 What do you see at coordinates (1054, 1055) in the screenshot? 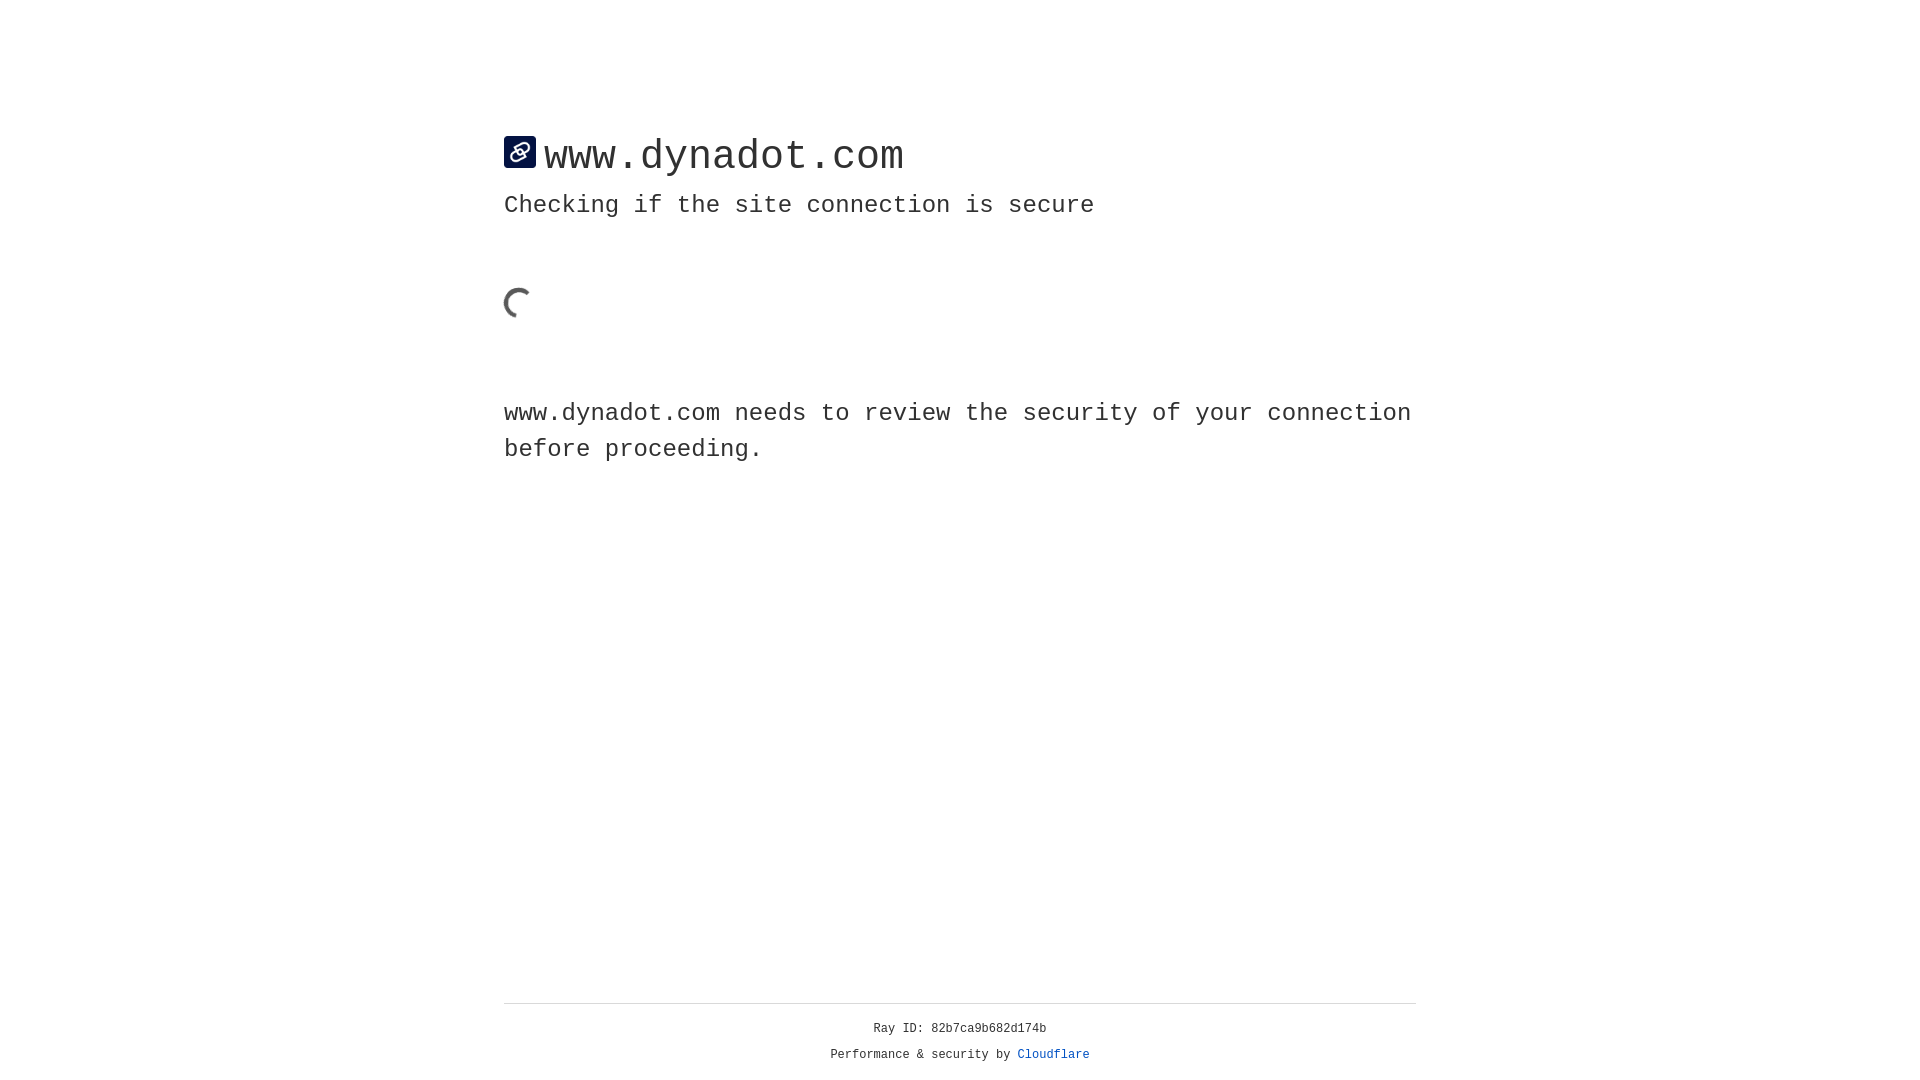
I see `Cloudflare` at bounding box center [1054, 1055].